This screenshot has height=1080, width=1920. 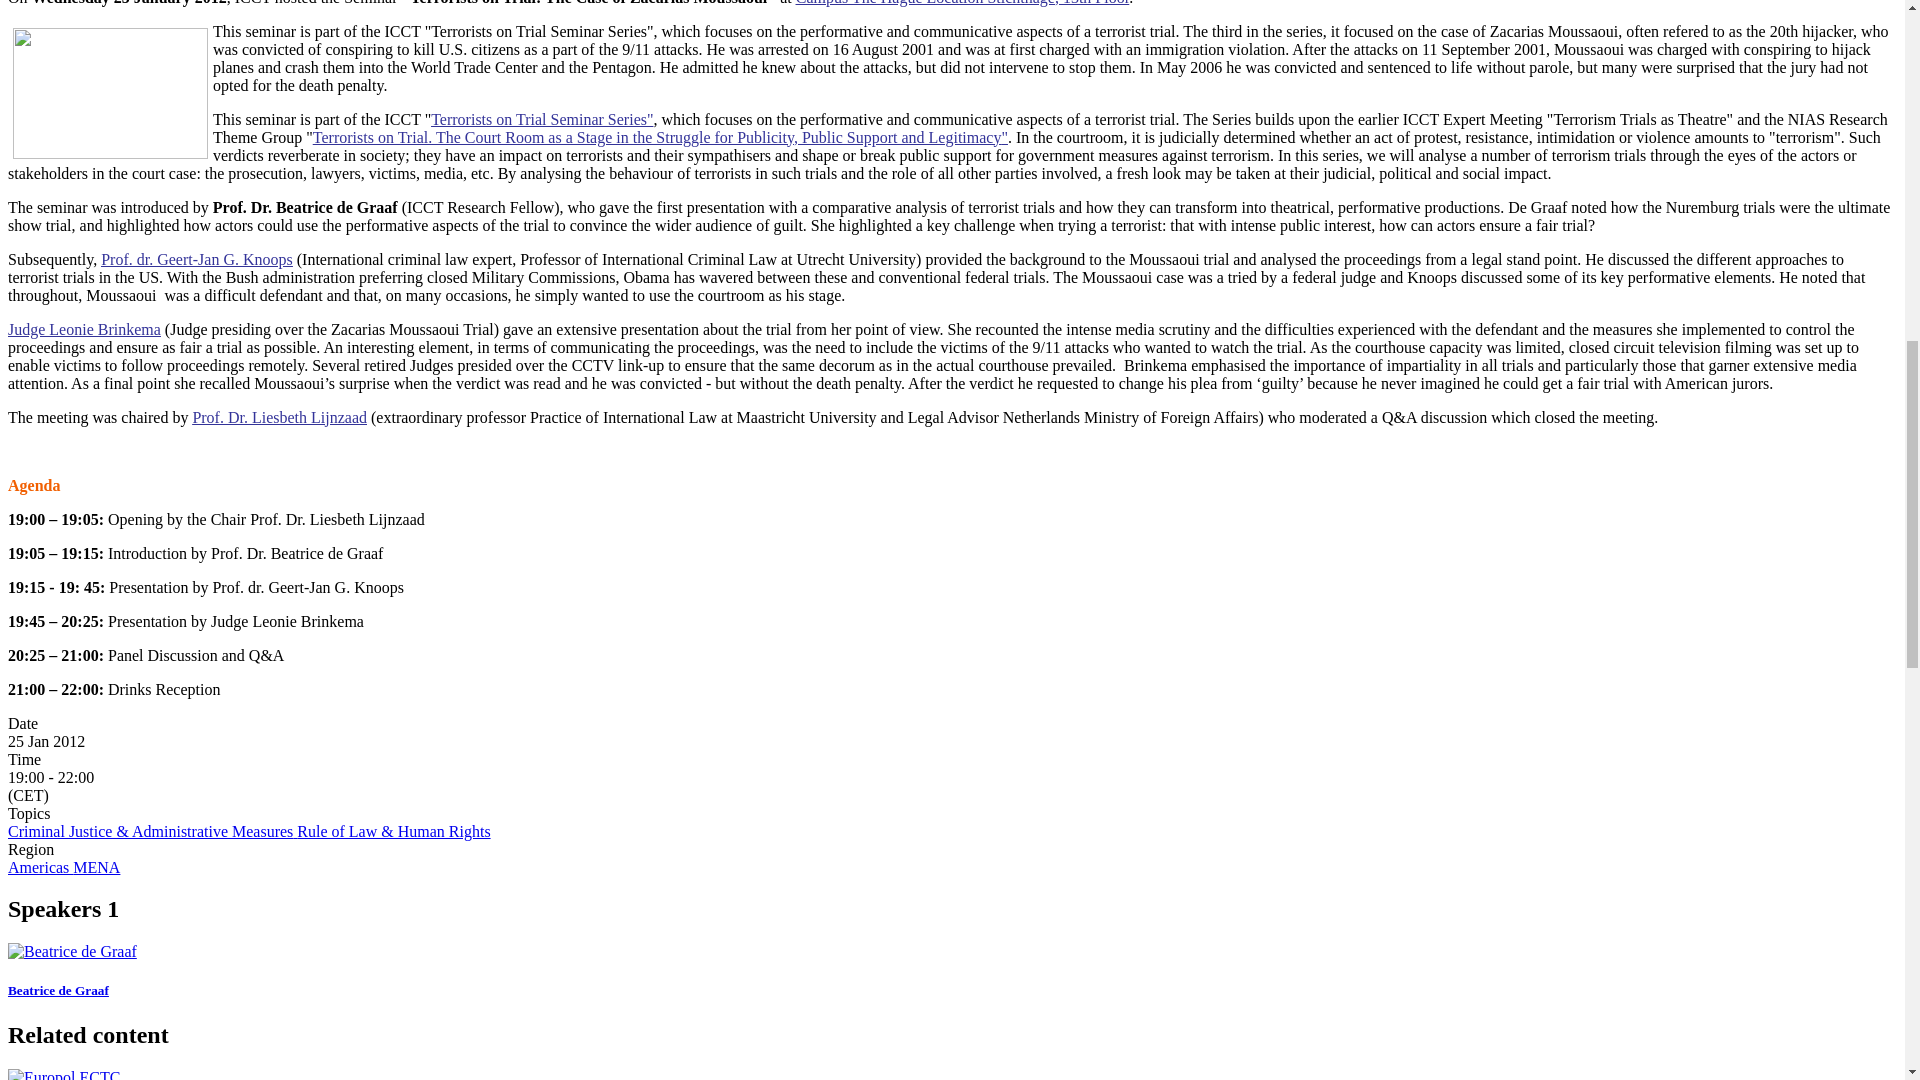 I want to click on Terrorists on Trial Seminar Series, so click(x=538, y=118).